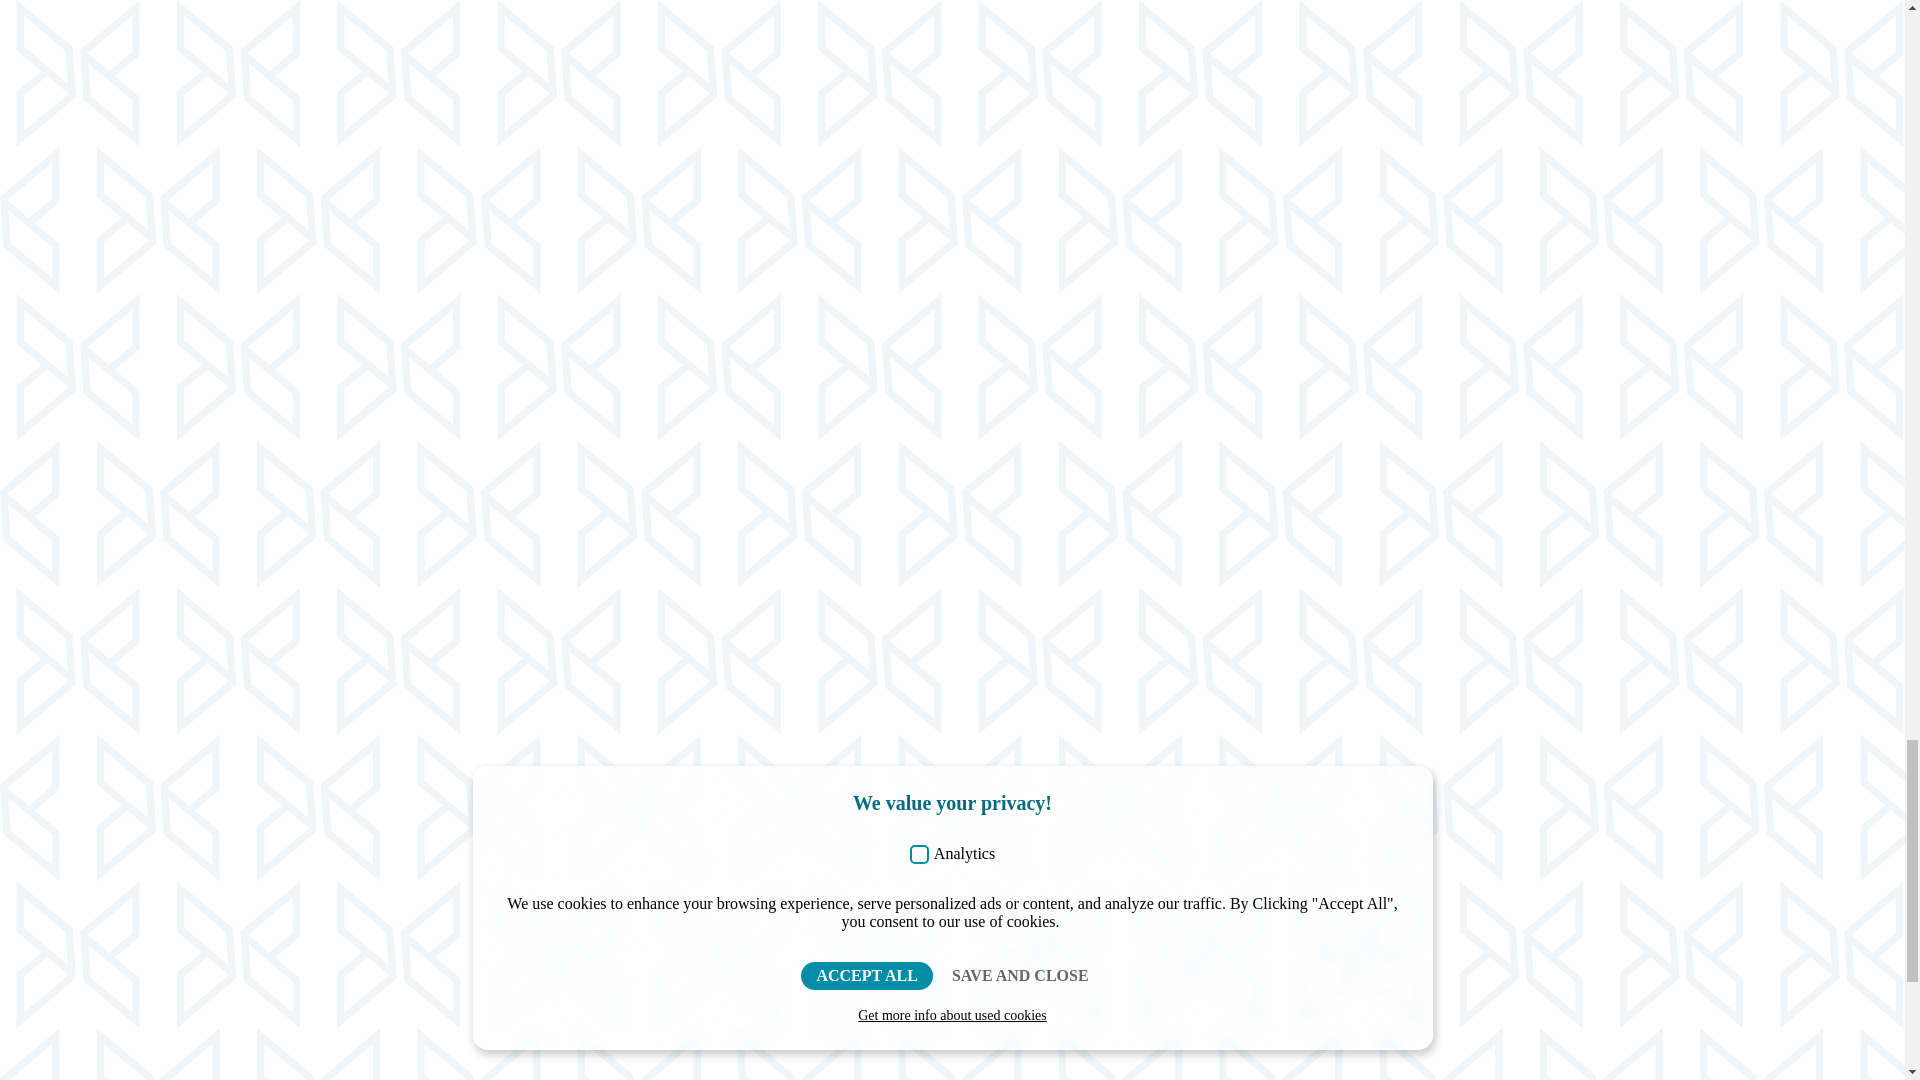 The height and width of the screenshot is (1080, 1920). What do you see at coordinates (605, 892) in the screenshot?
I see `Insurance` at bounding box center [605, 892].